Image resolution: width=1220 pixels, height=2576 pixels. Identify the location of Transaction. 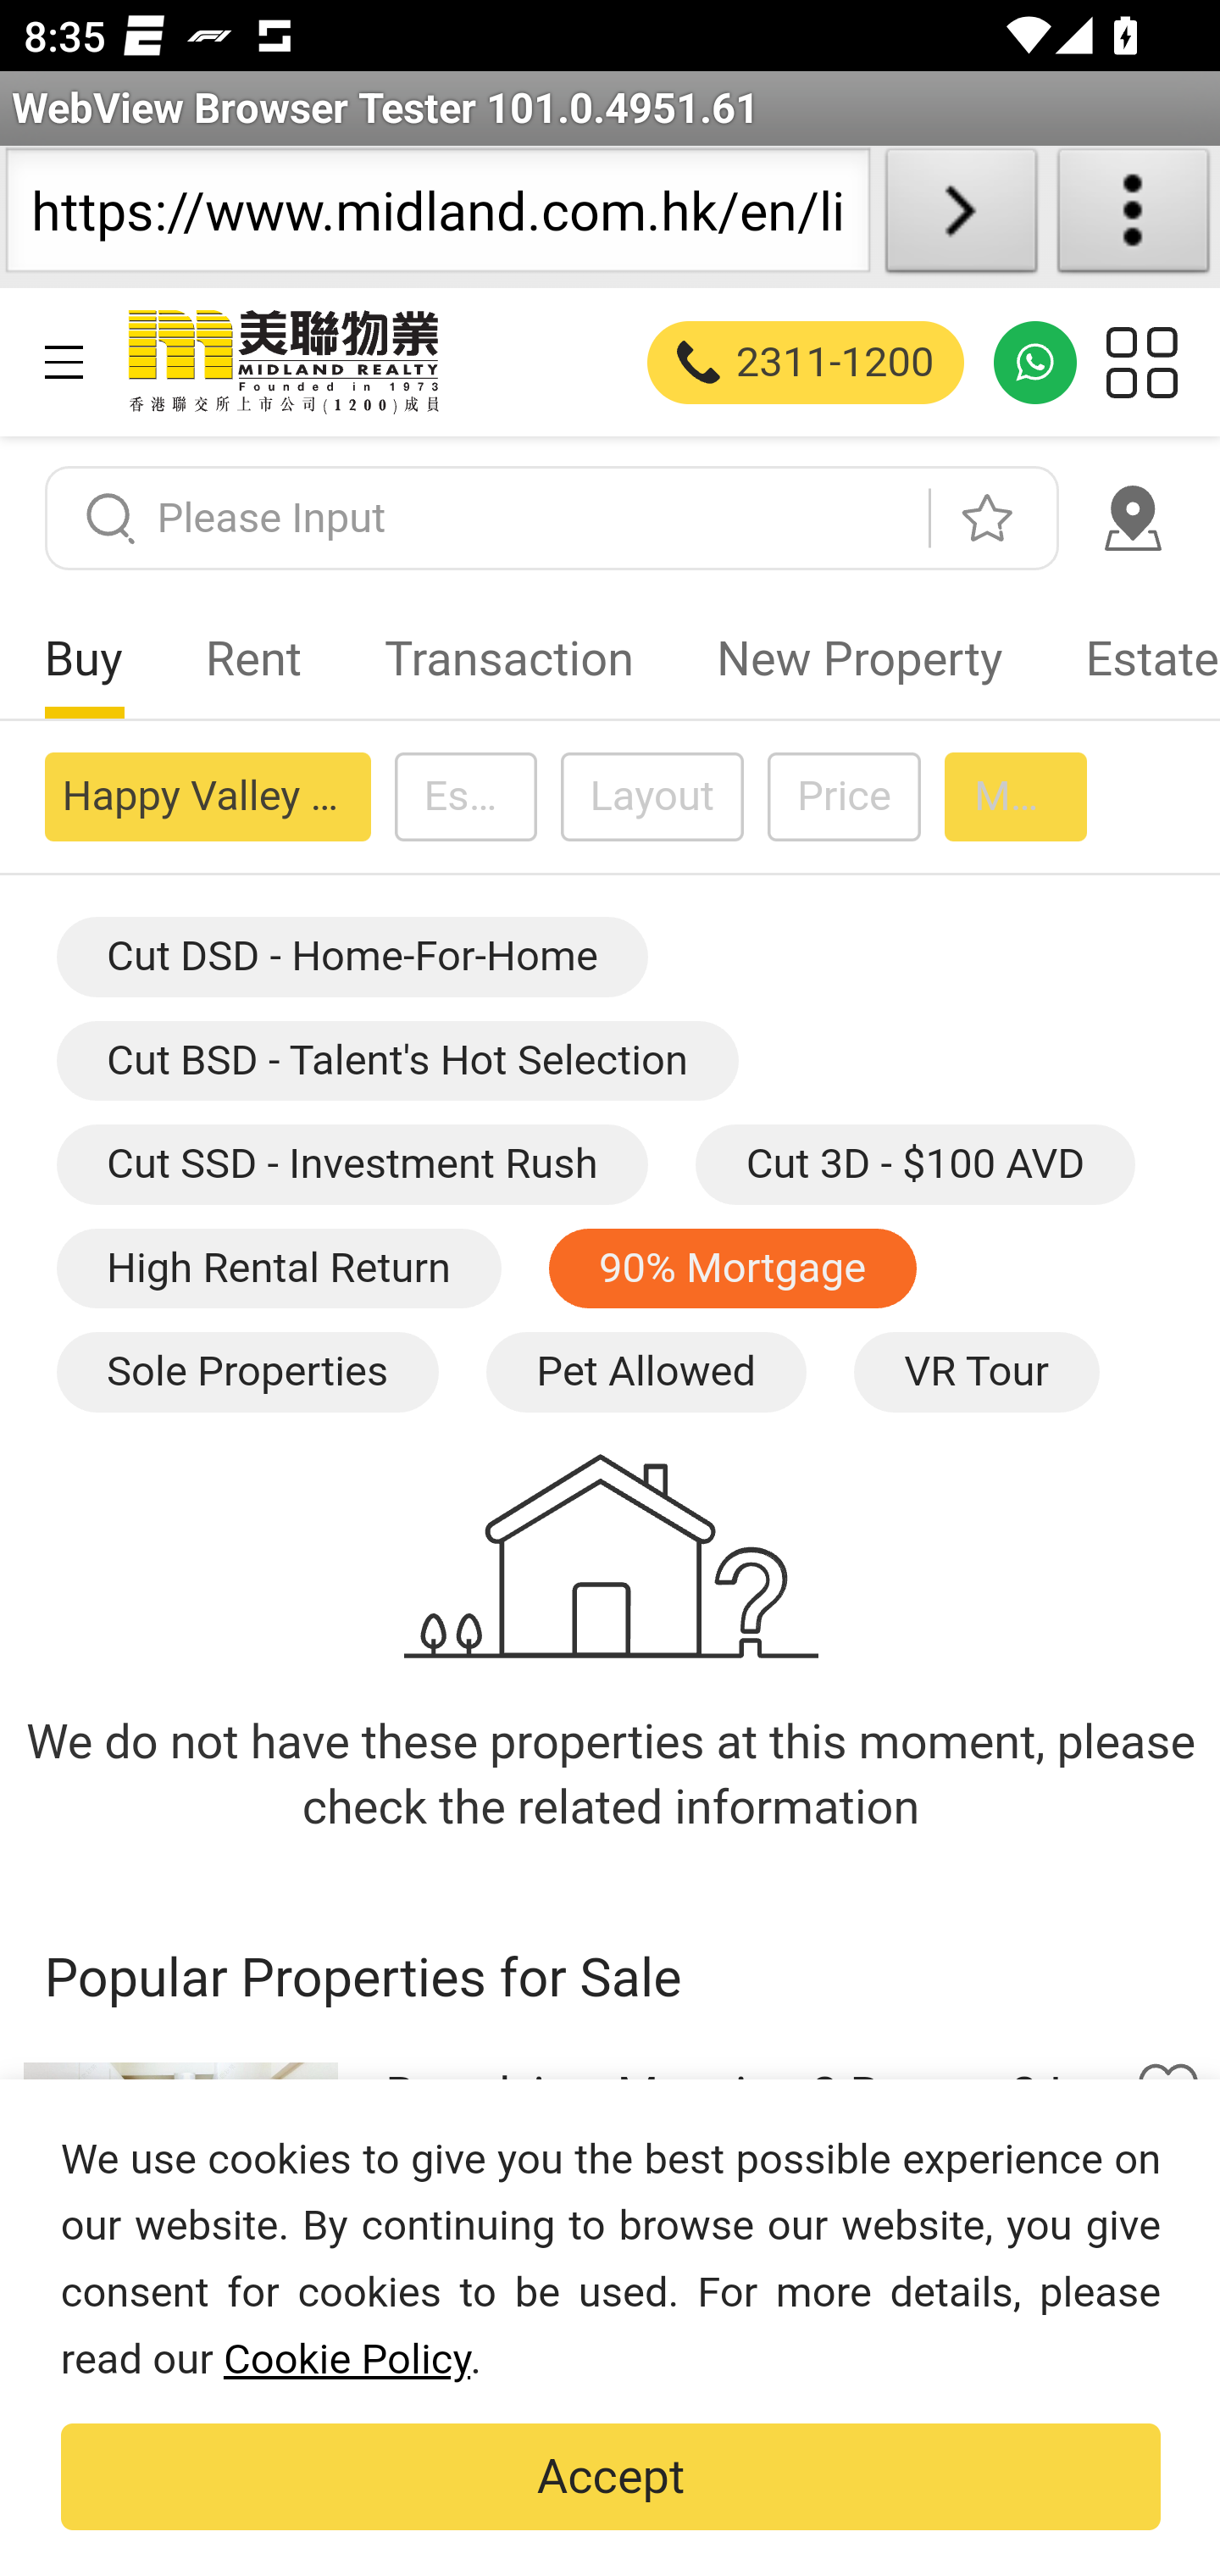
(508, 659).